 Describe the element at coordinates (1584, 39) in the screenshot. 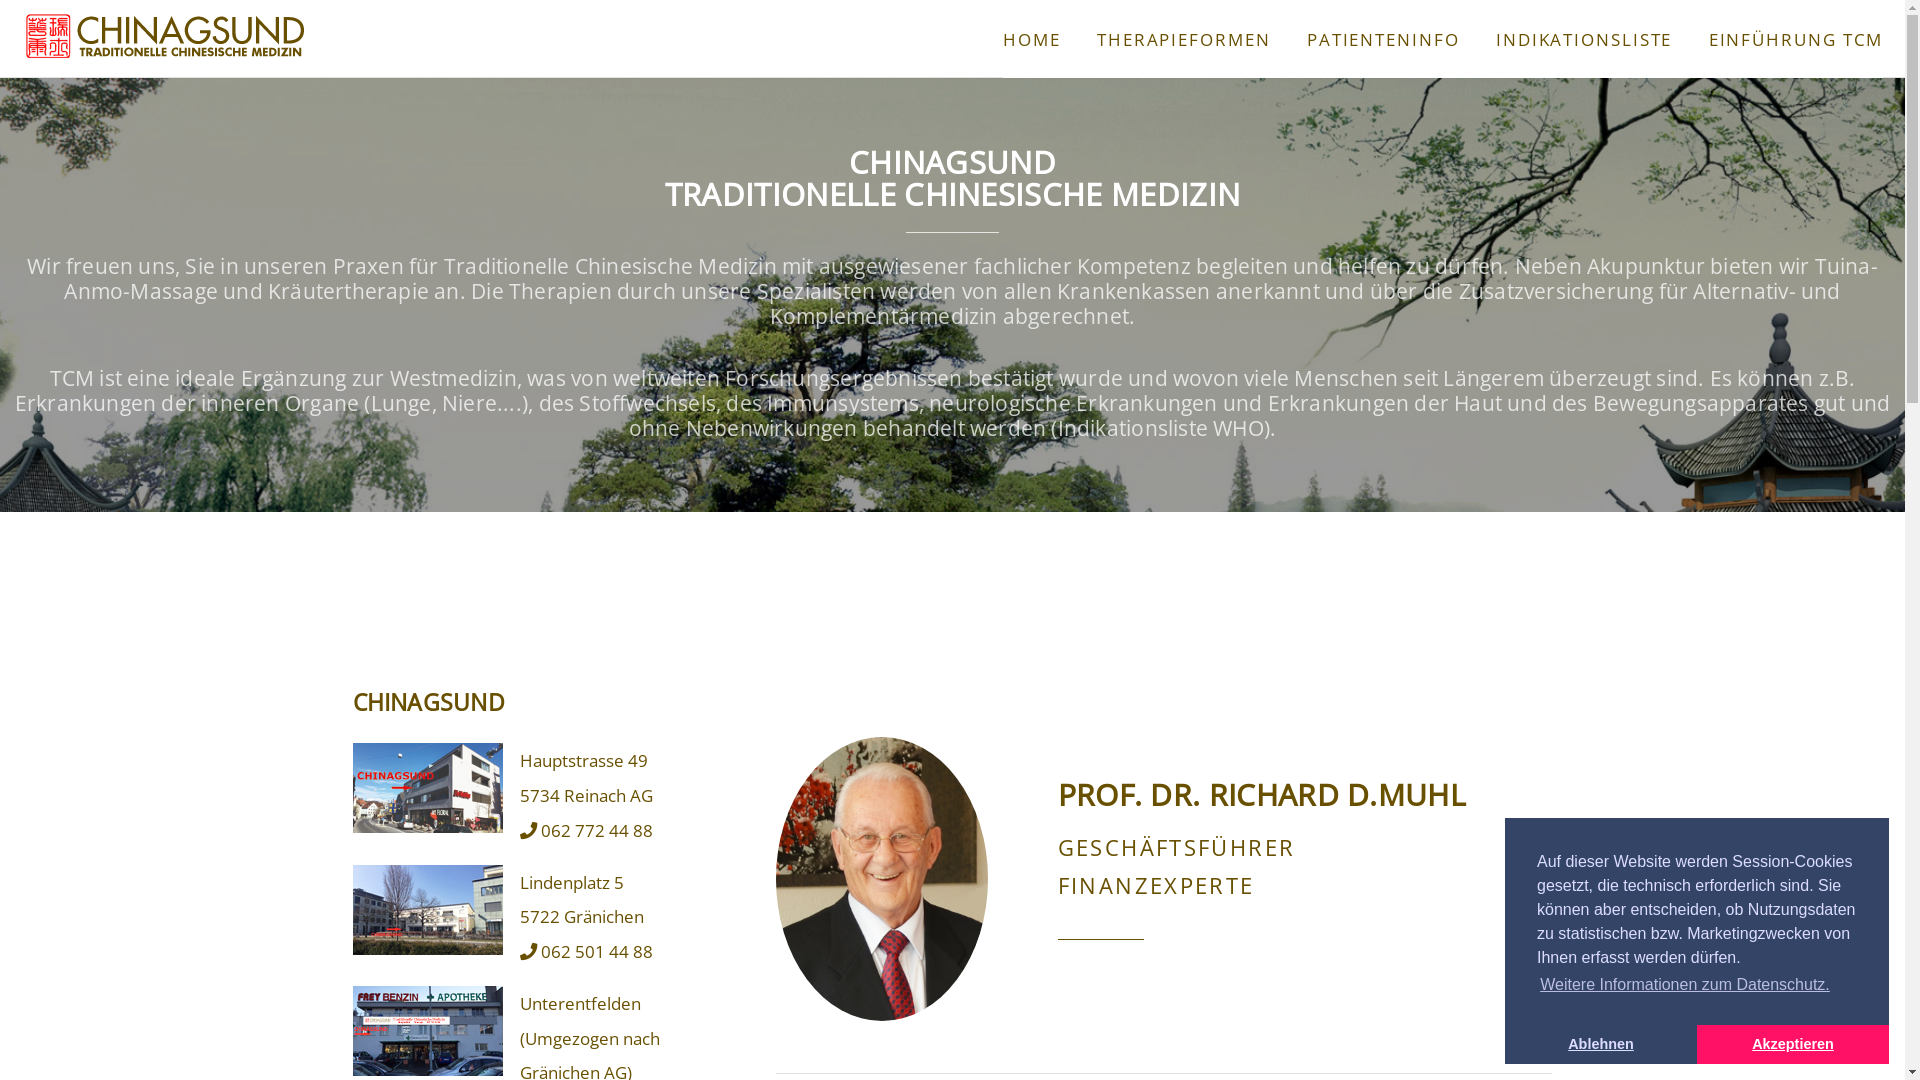

I see `INDIKATIONSLISTE` at that location.